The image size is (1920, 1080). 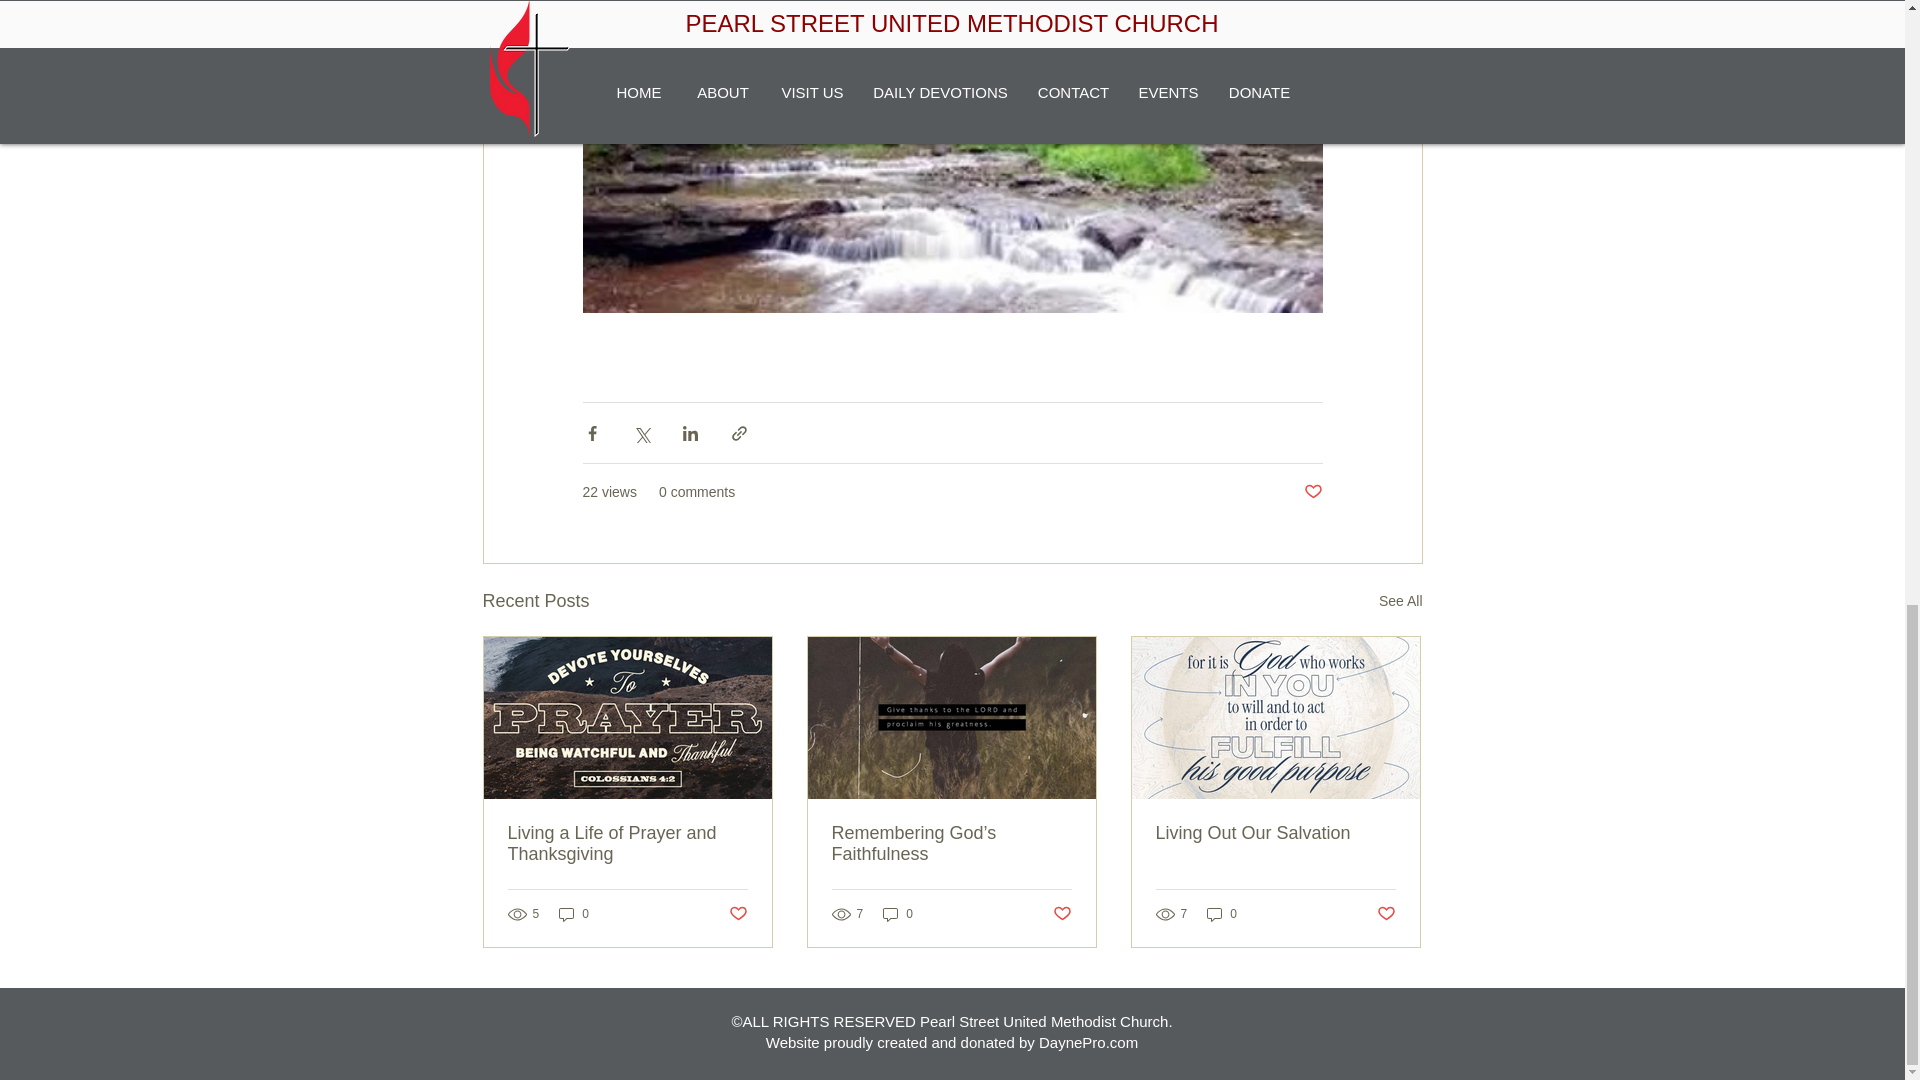 What do you see at coordinates (1312, 492) in the screenshot?
I see `Post not marked as liked` at bounding box center [1312, 492].